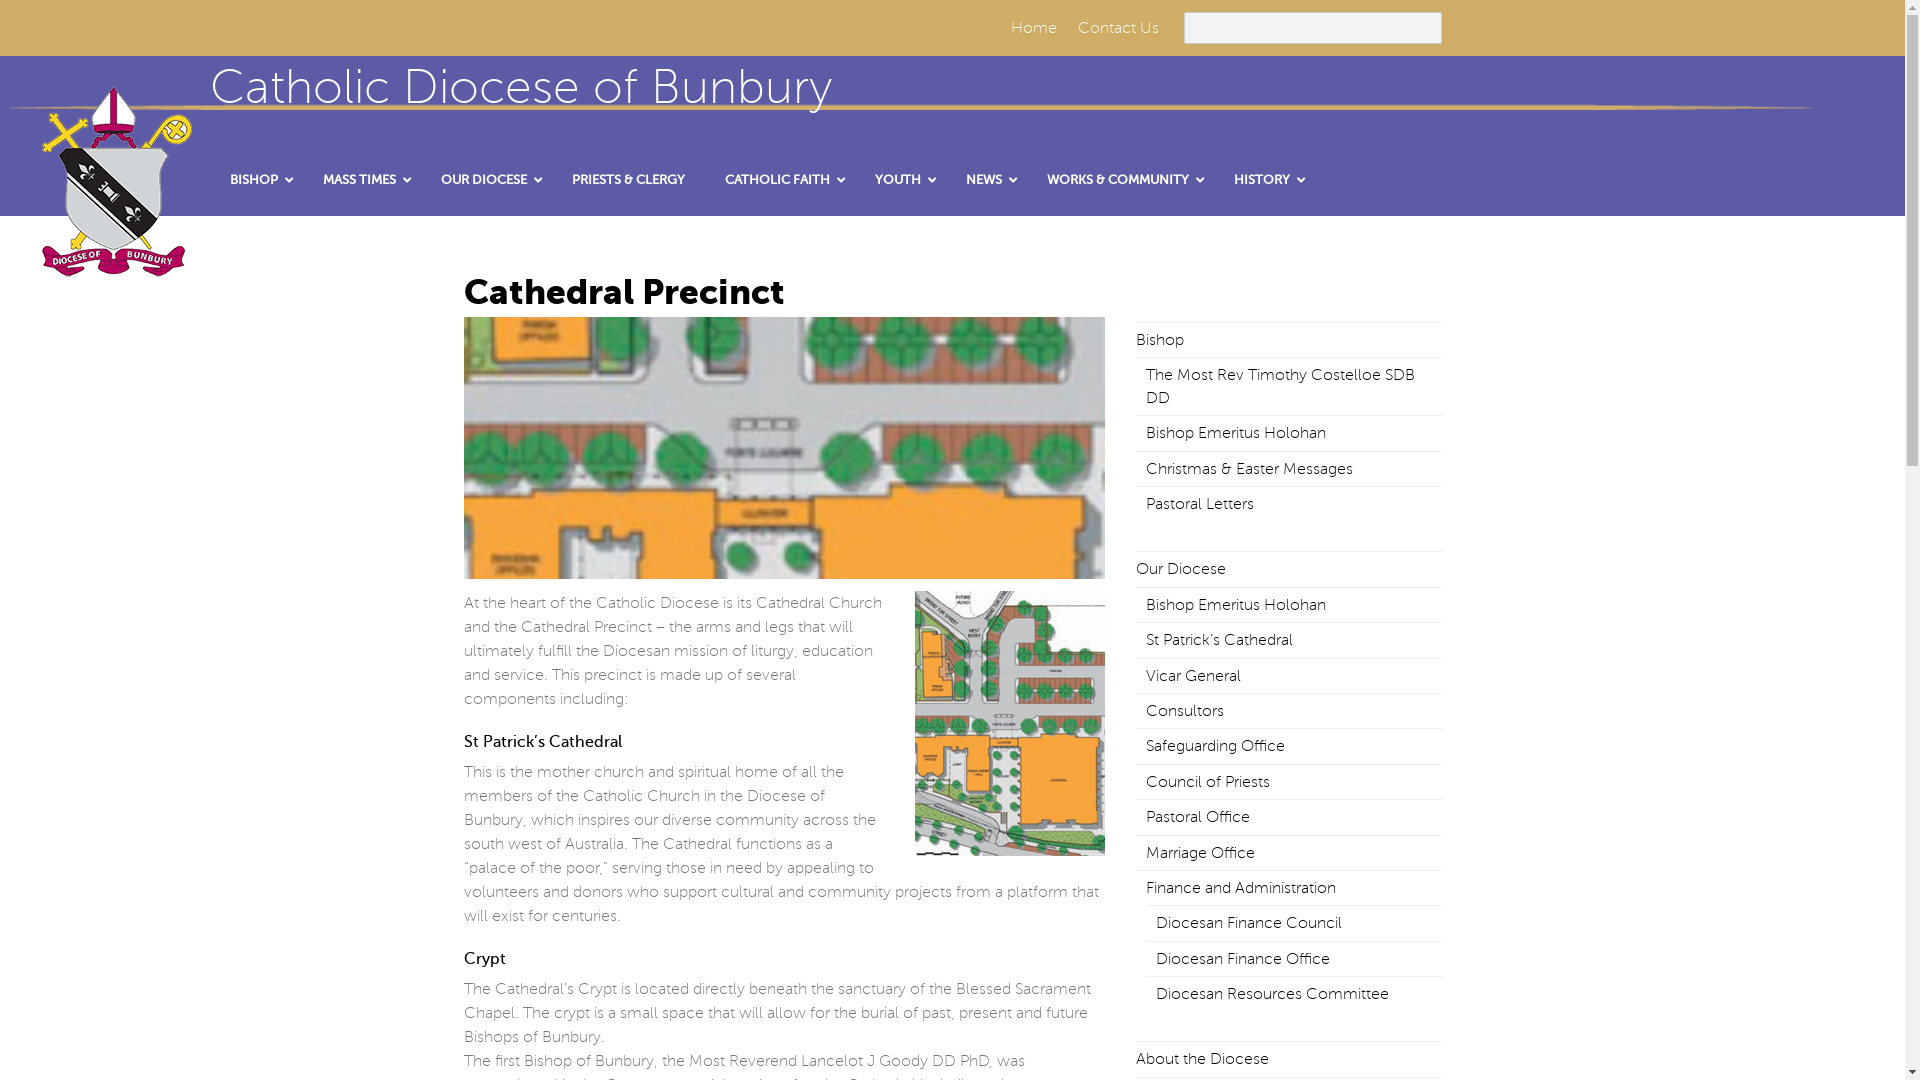 This screenshot has height=1080, width=1920. I want to click on About the Diocese, so click(1202, 1059).